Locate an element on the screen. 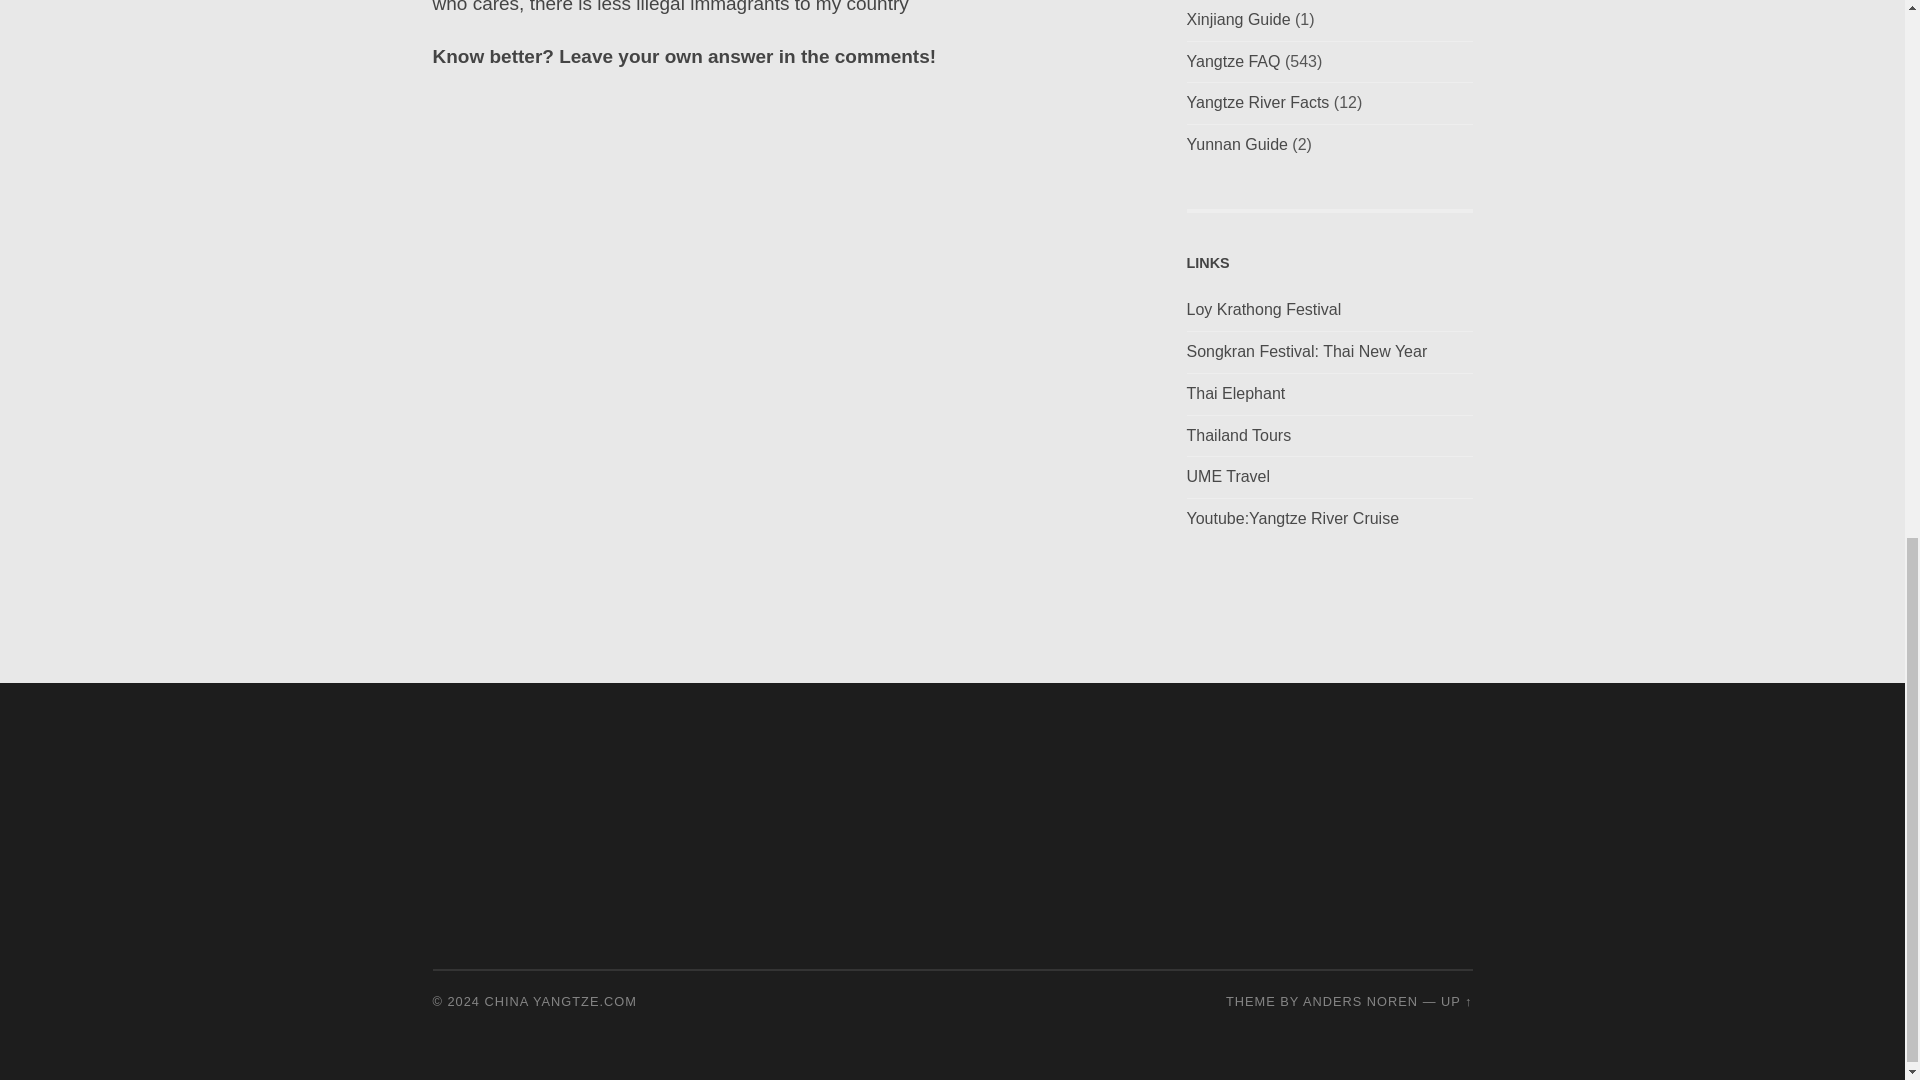 Image resolution: width=1920 pixels, height=1080 pixels. Thai Elephant is located at coordinates (1235, 392).